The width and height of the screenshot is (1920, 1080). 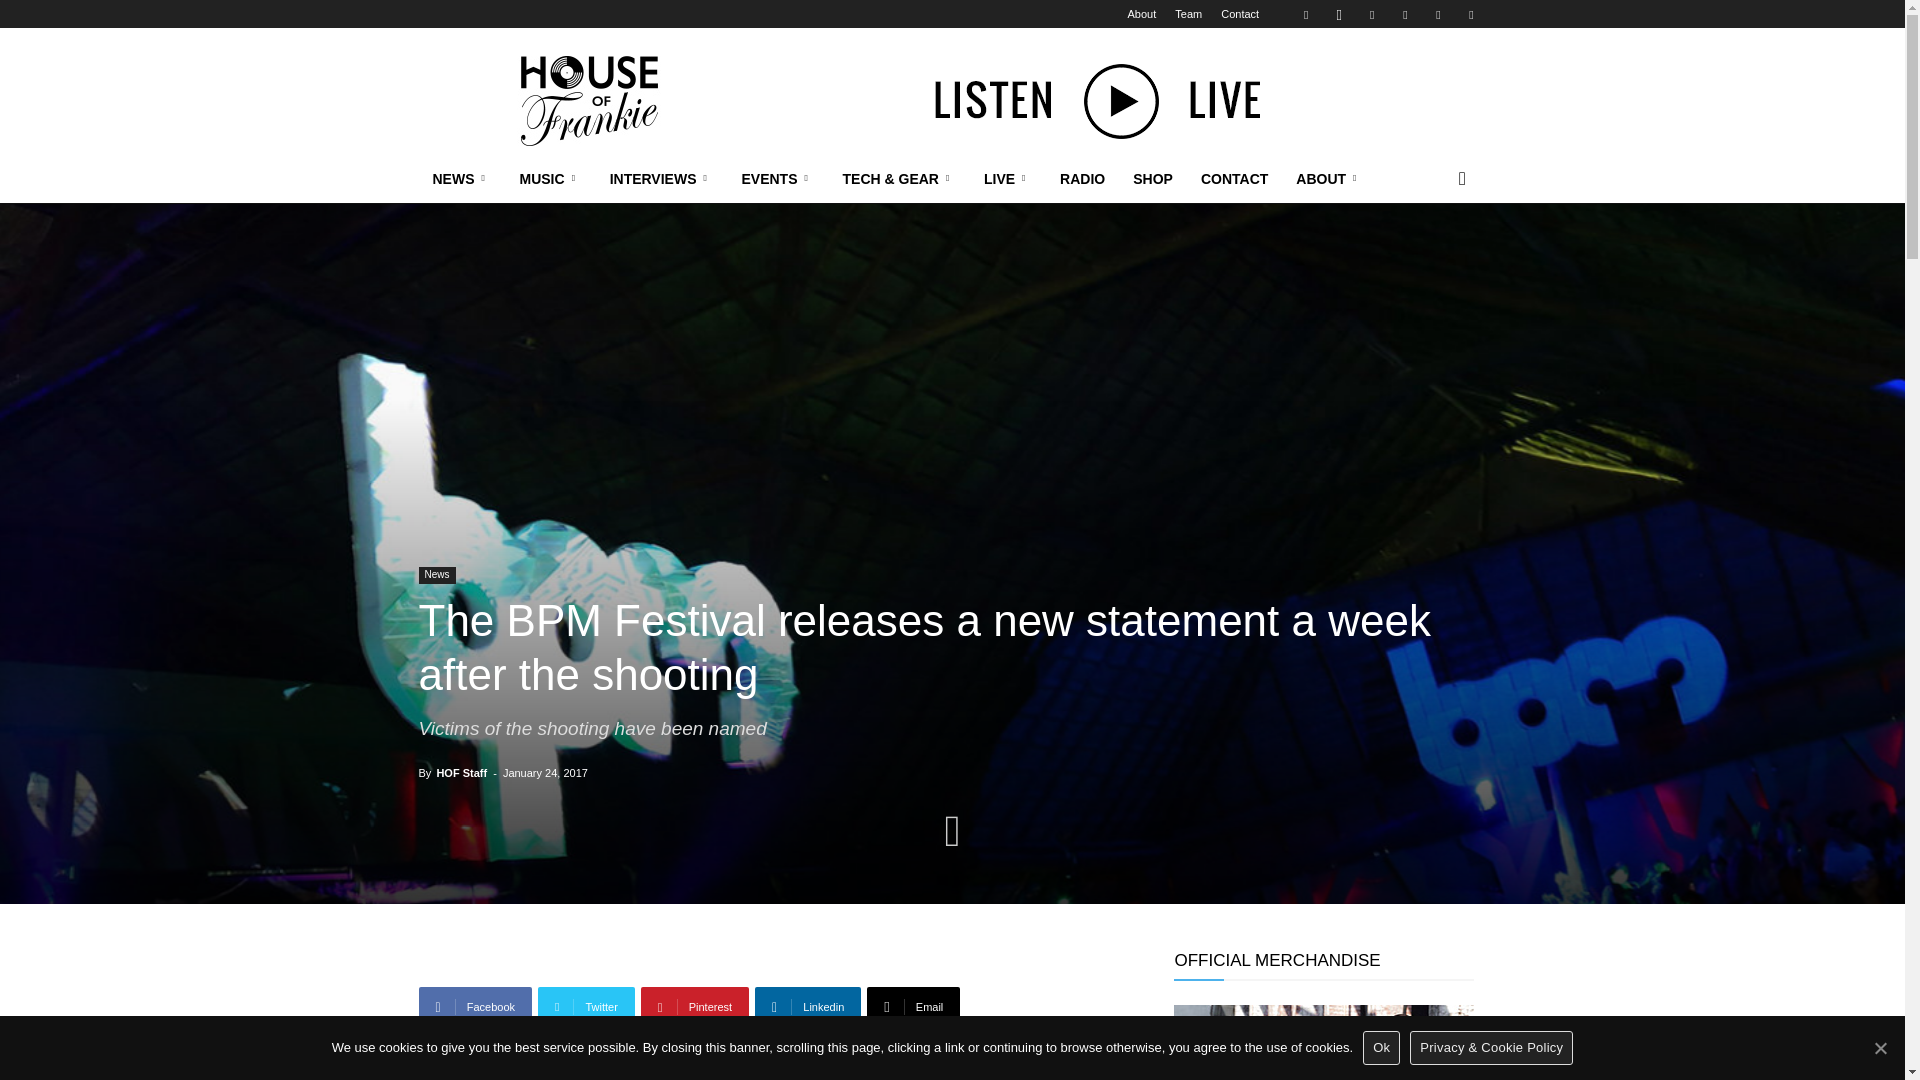 What do you see at coordinates (1141, 14) in the screenshot?
I see `About` at bounding box center [1141, 14].